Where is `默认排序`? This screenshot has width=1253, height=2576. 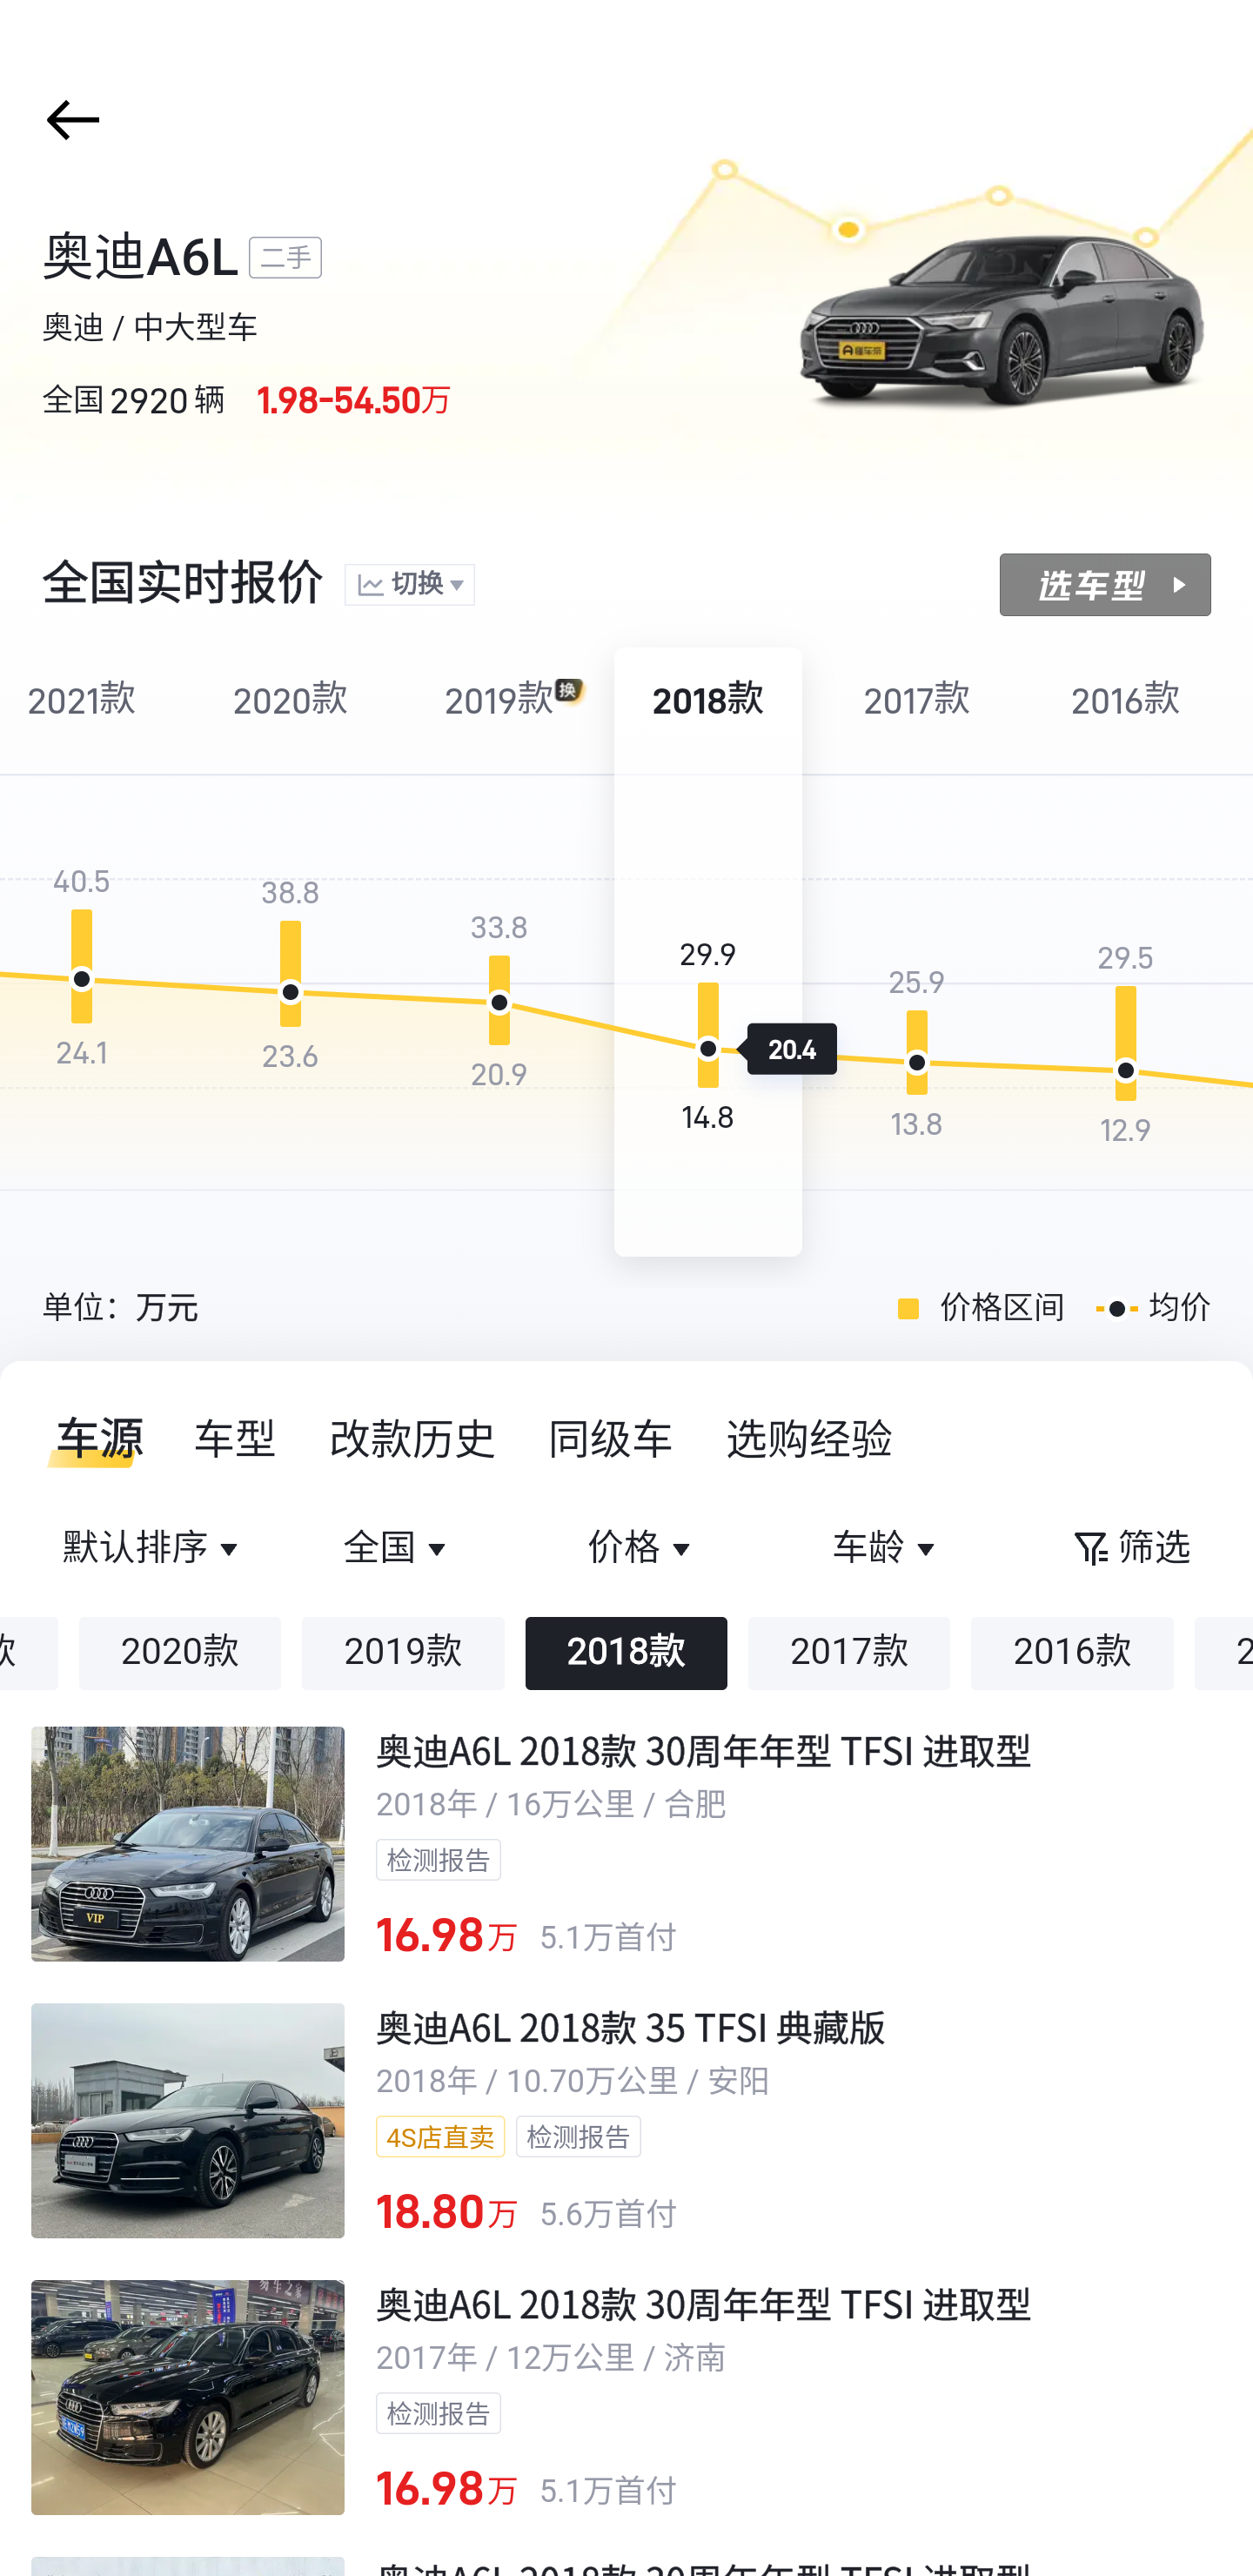 默认排序 is located at coordinates (154, 1549).